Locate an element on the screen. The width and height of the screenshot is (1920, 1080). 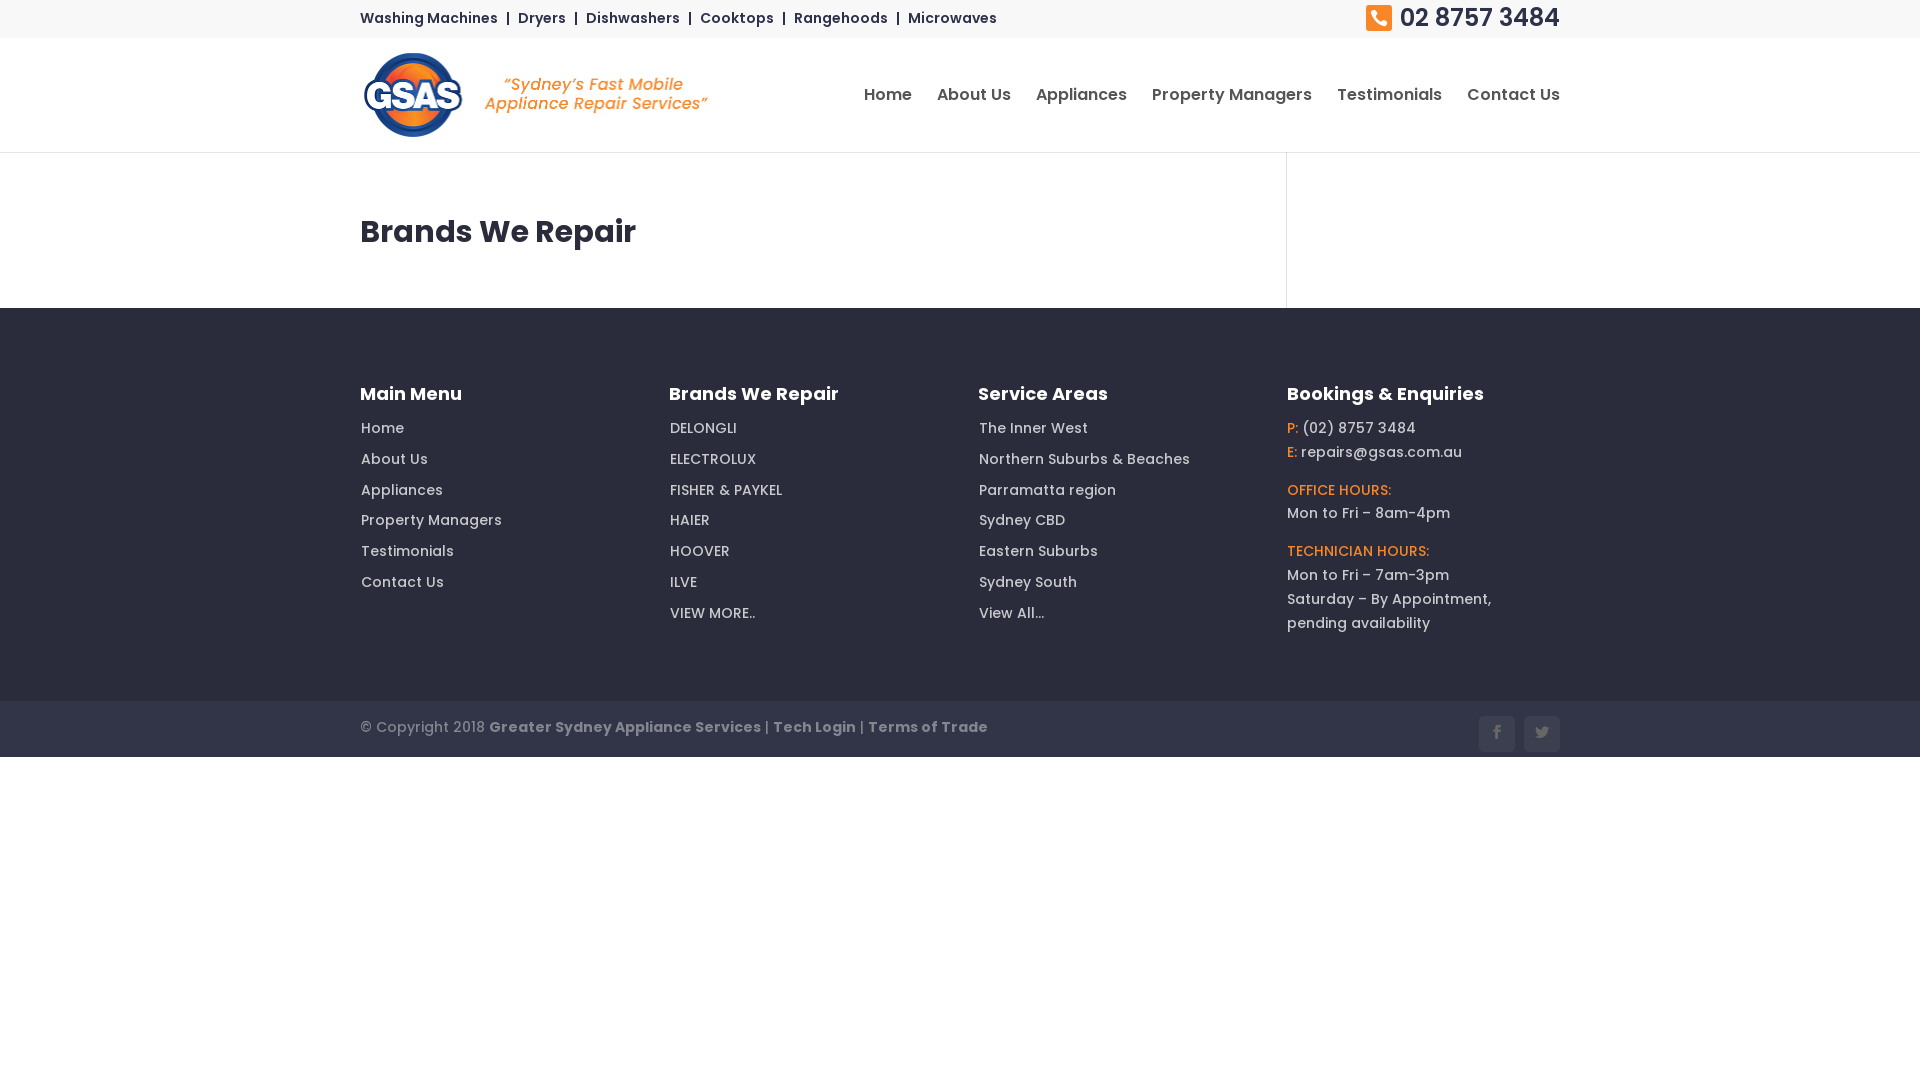
Appliances is located at coordinates (1082, 120).